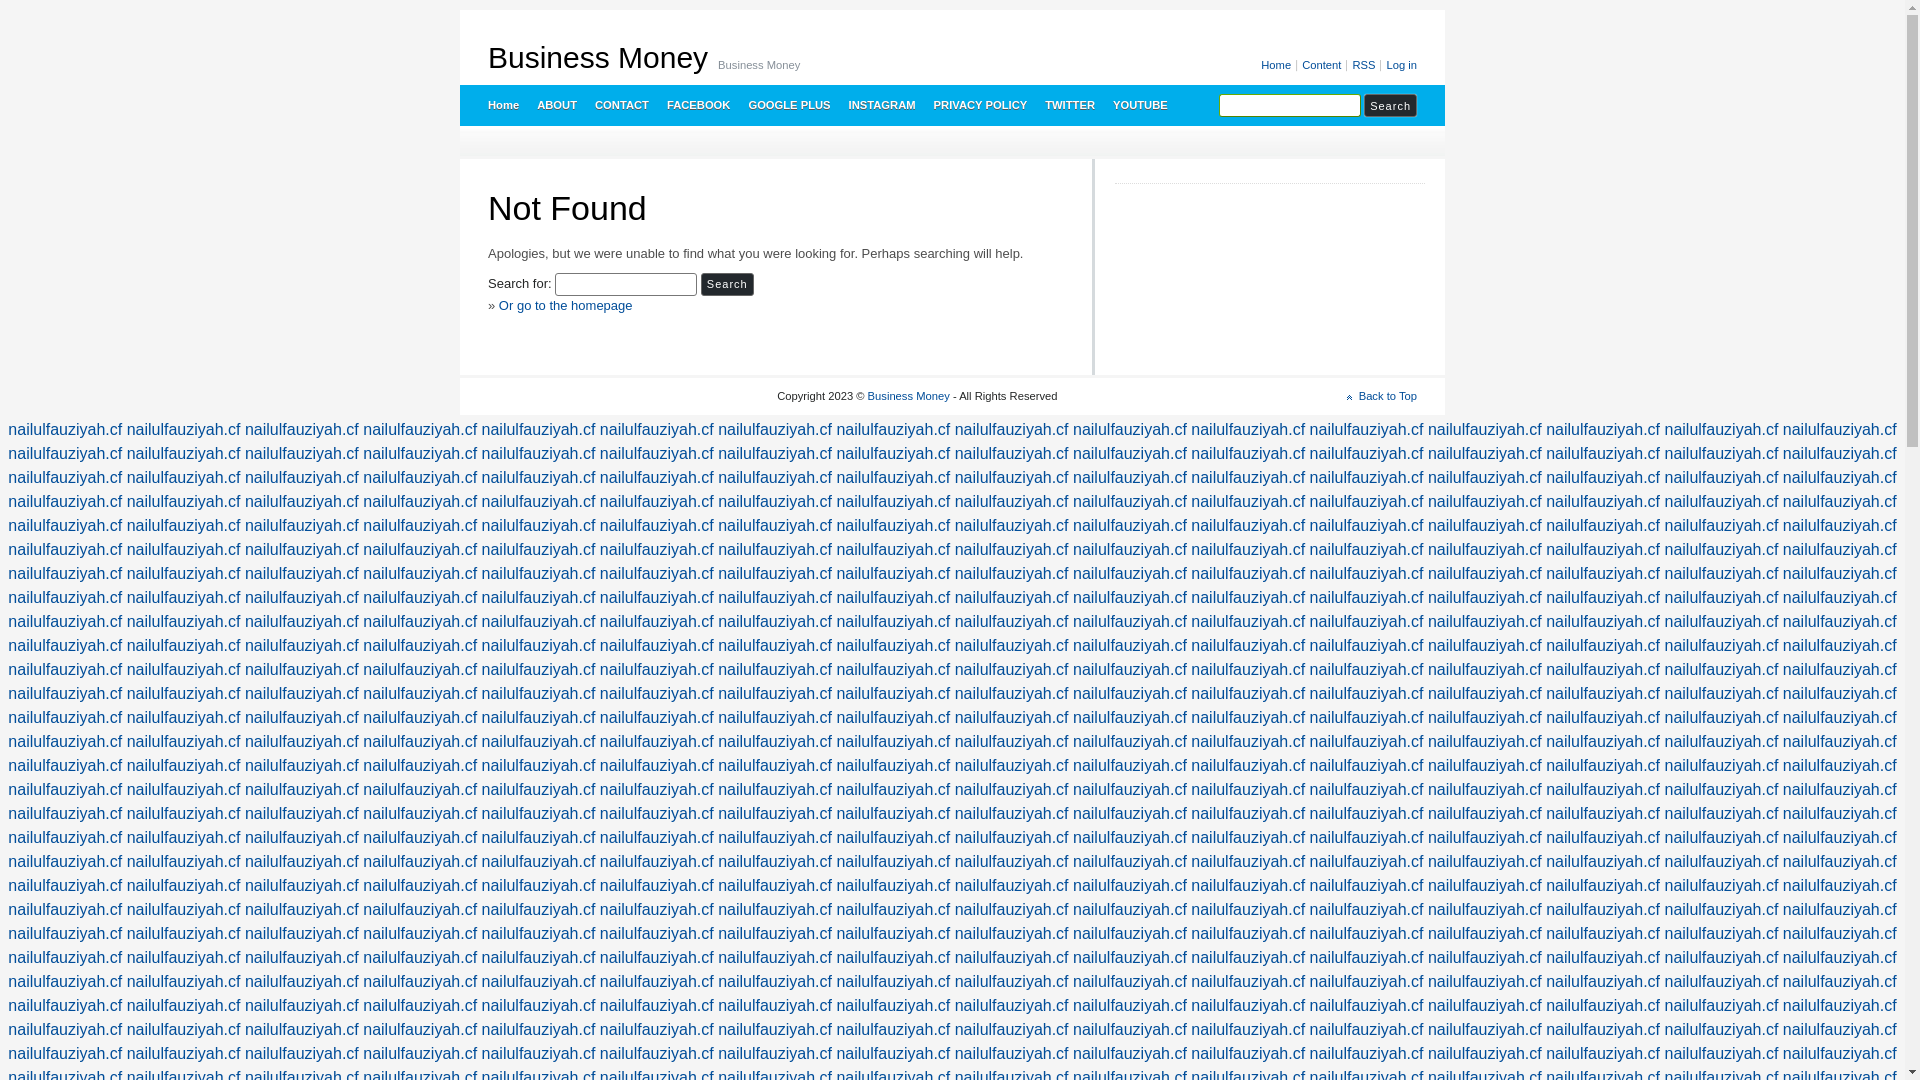 This screenshot has height=1080, width=1920. I want to click on Home, so click(502, 105).